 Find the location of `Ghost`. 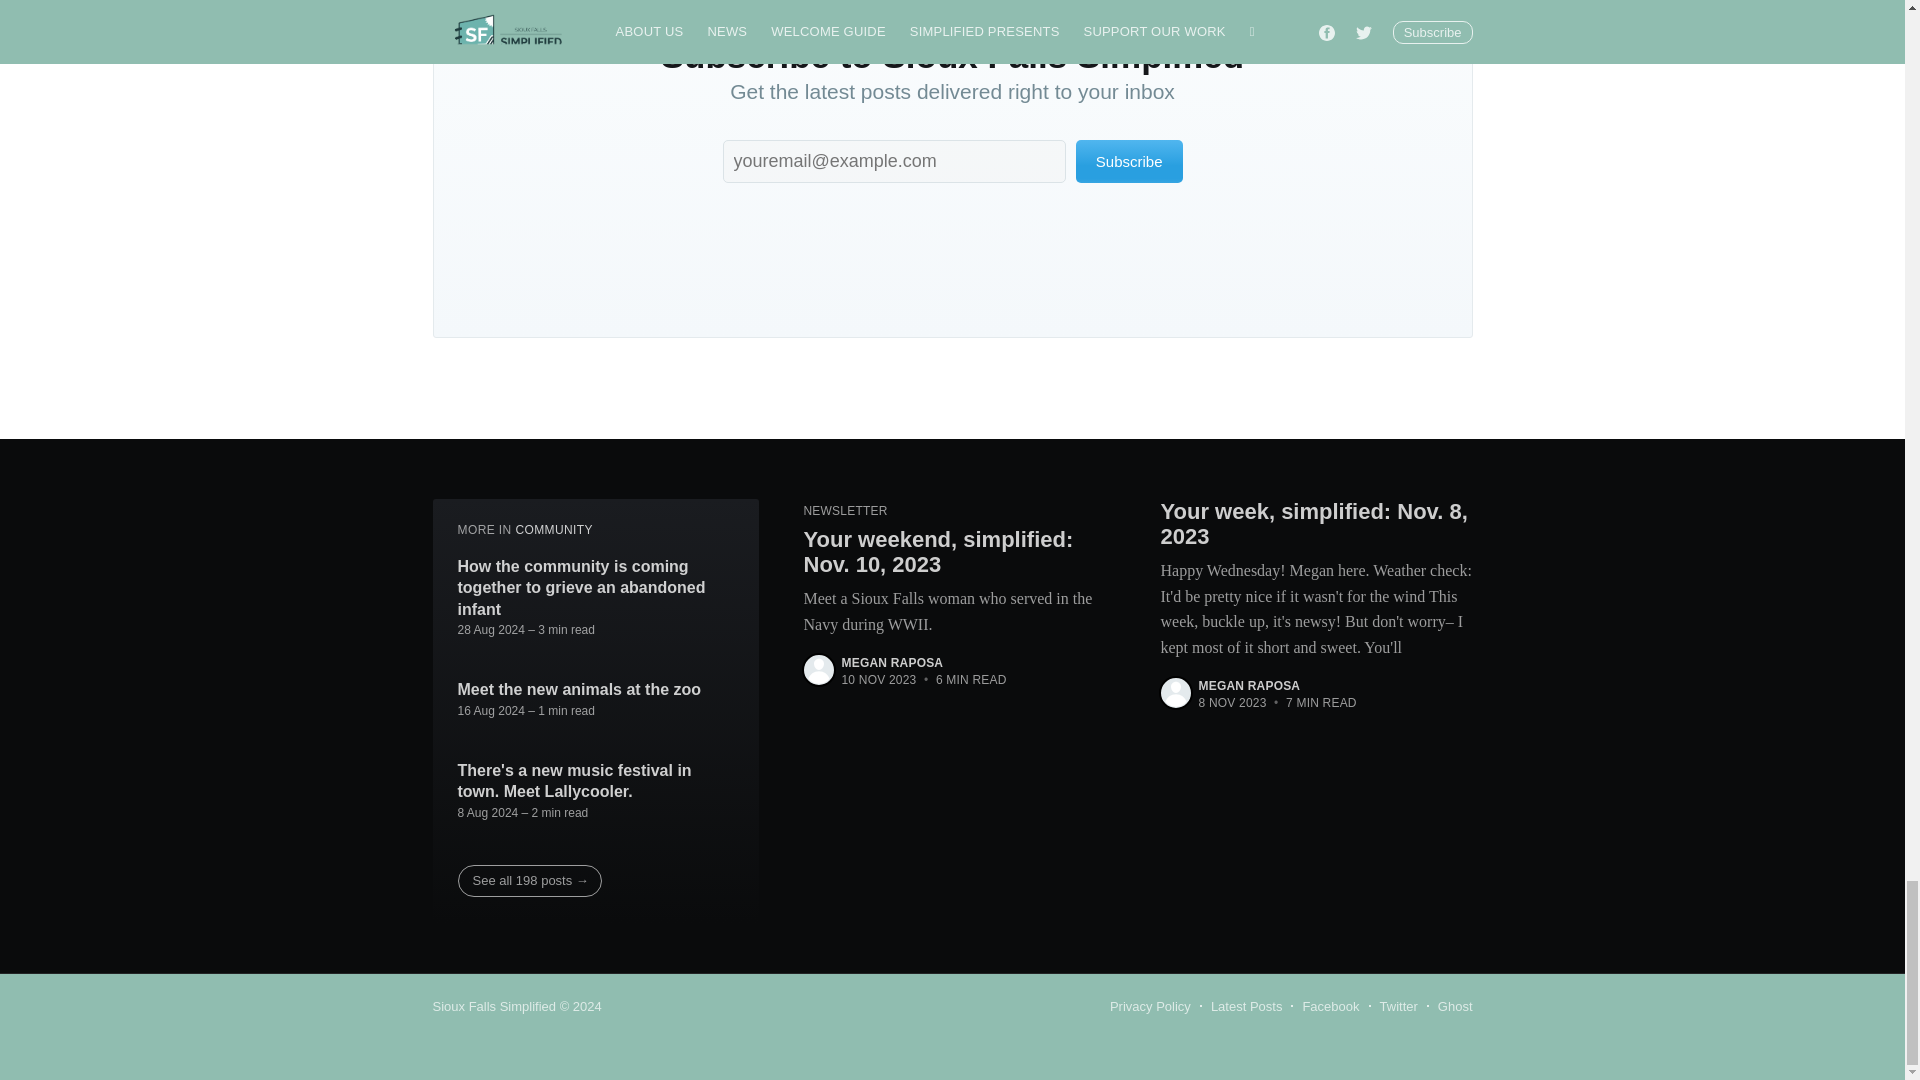

Ghost is located at coordinates (1455, 1006).